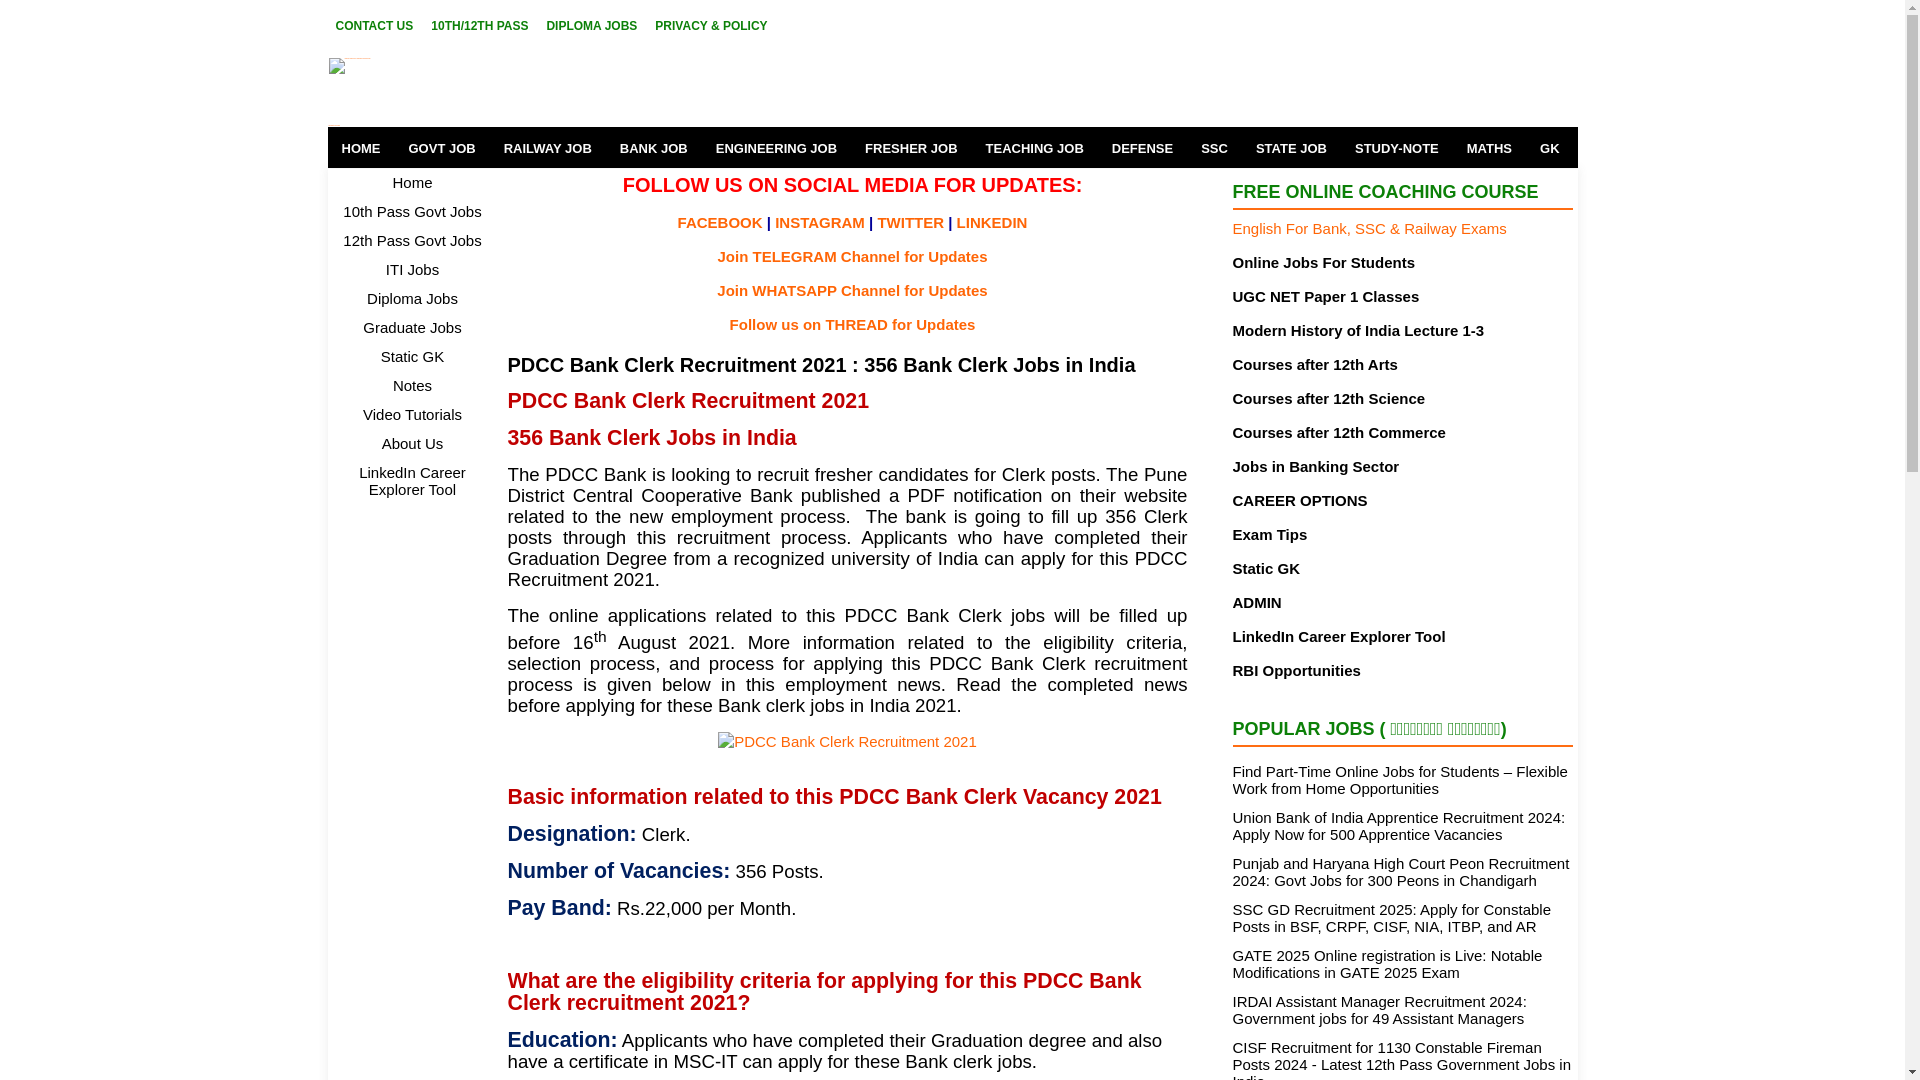 The width and height of the screenshot is (1920, 1080). What do you see at coordinates (548, 148) in the screenshot?
I see `RAILWAY JOB` at bounding box center [548, 148].